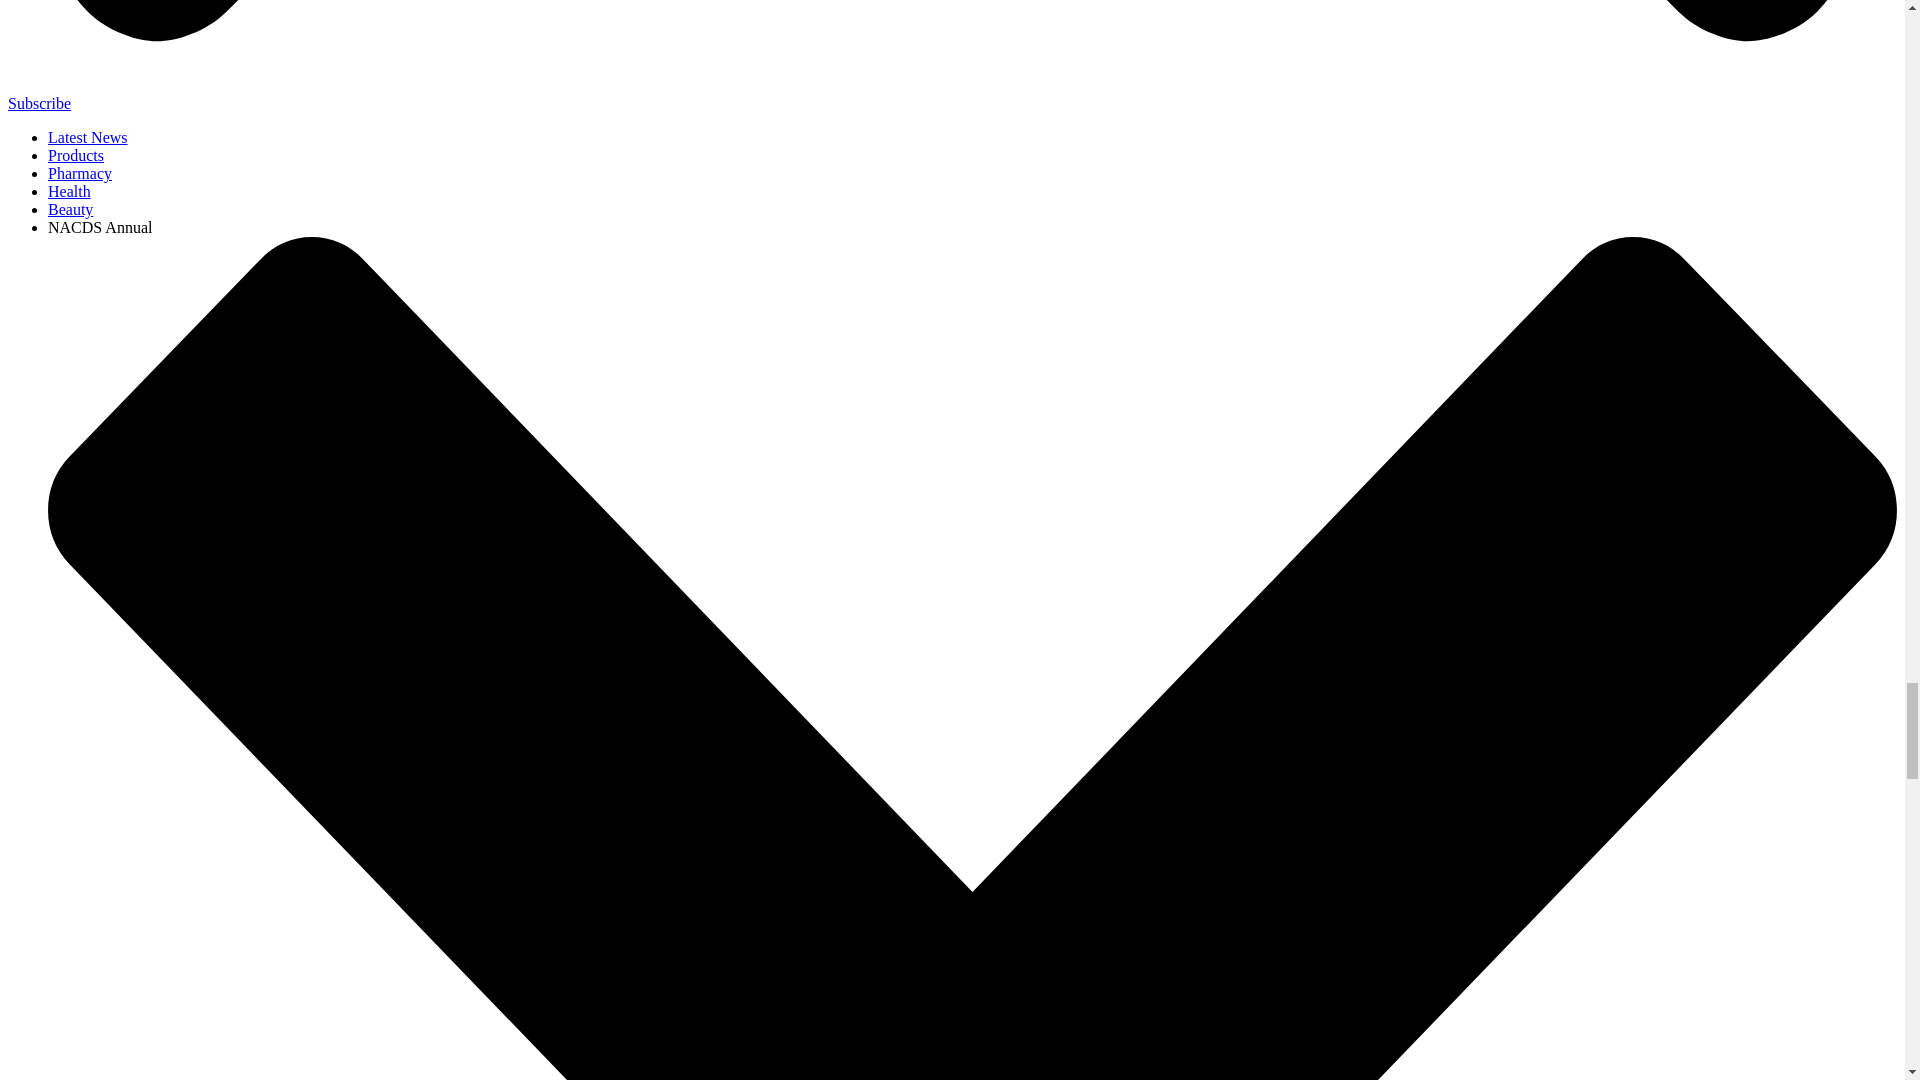  I want to click on Beauty, so click(70, 209).